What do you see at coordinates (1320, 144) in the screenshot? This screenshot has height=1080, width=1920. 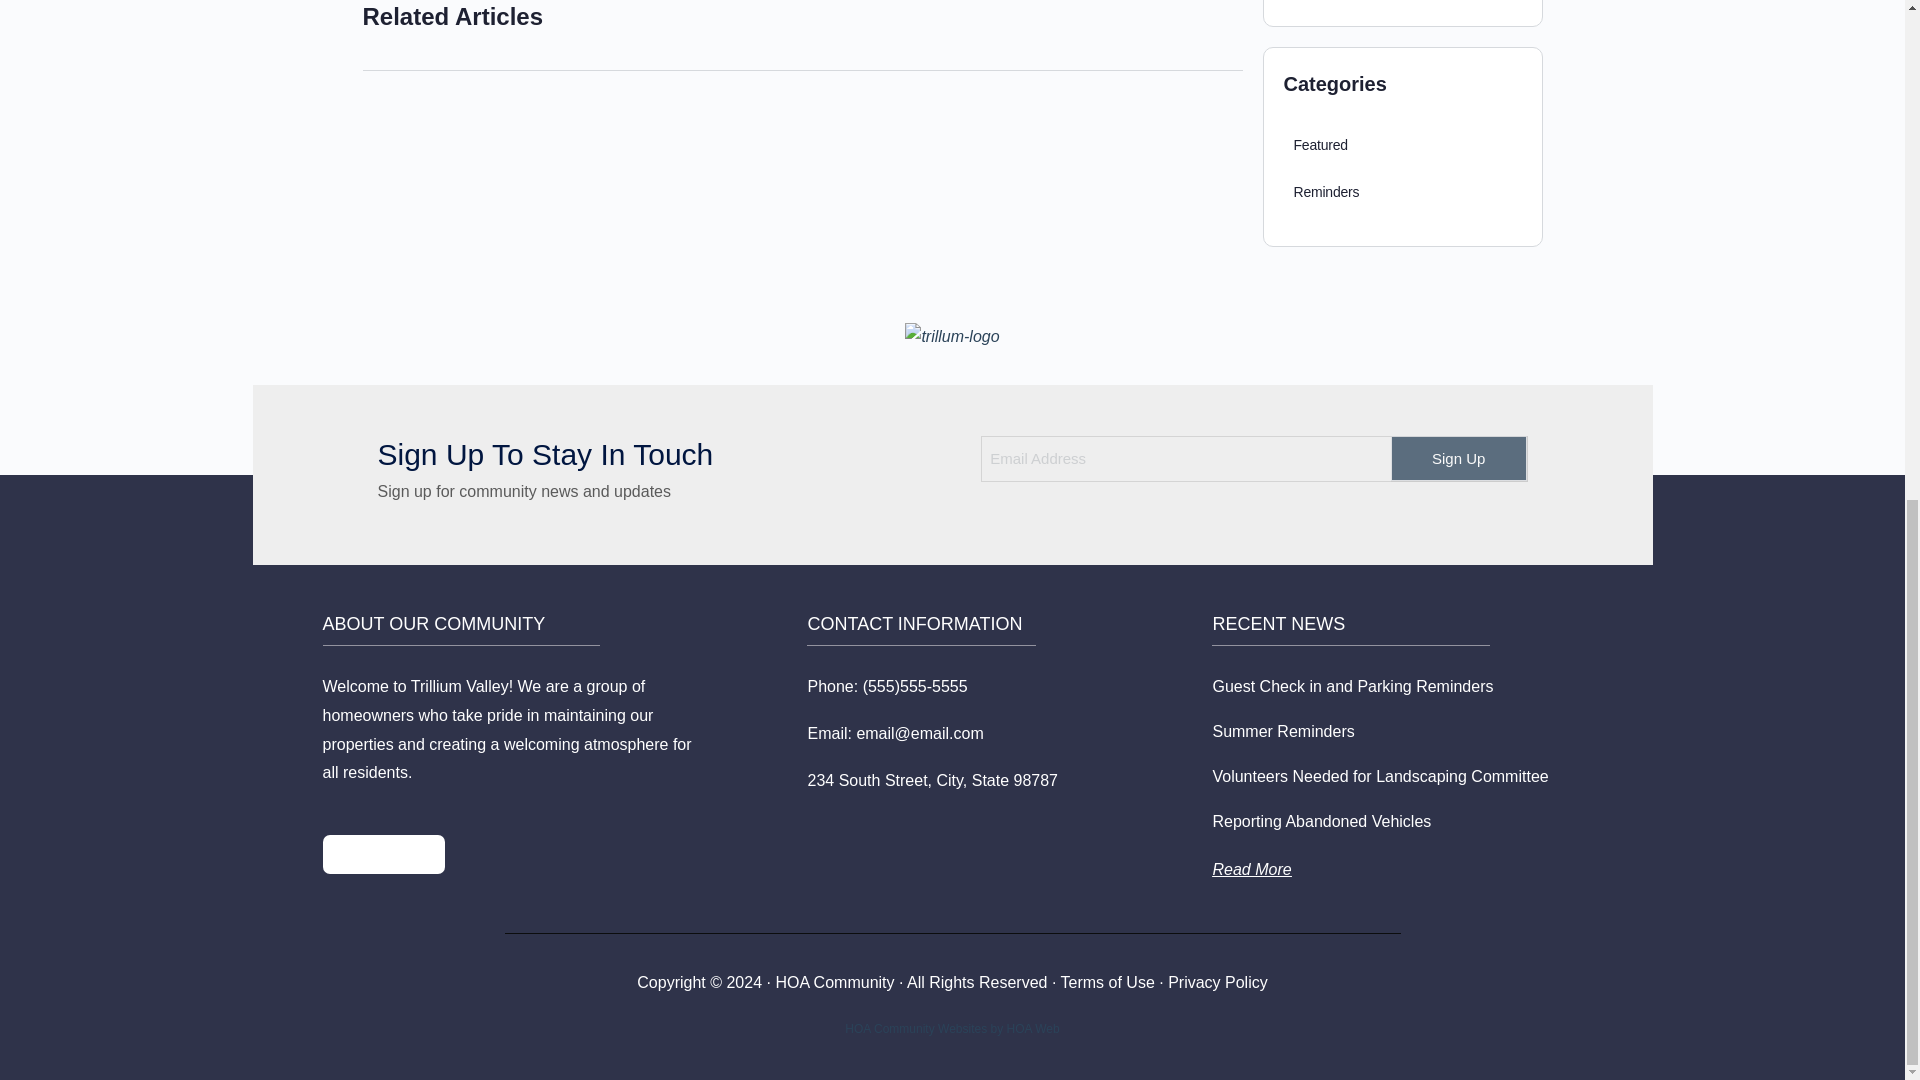 I see `Featured` at bounding box center [1320, 144].